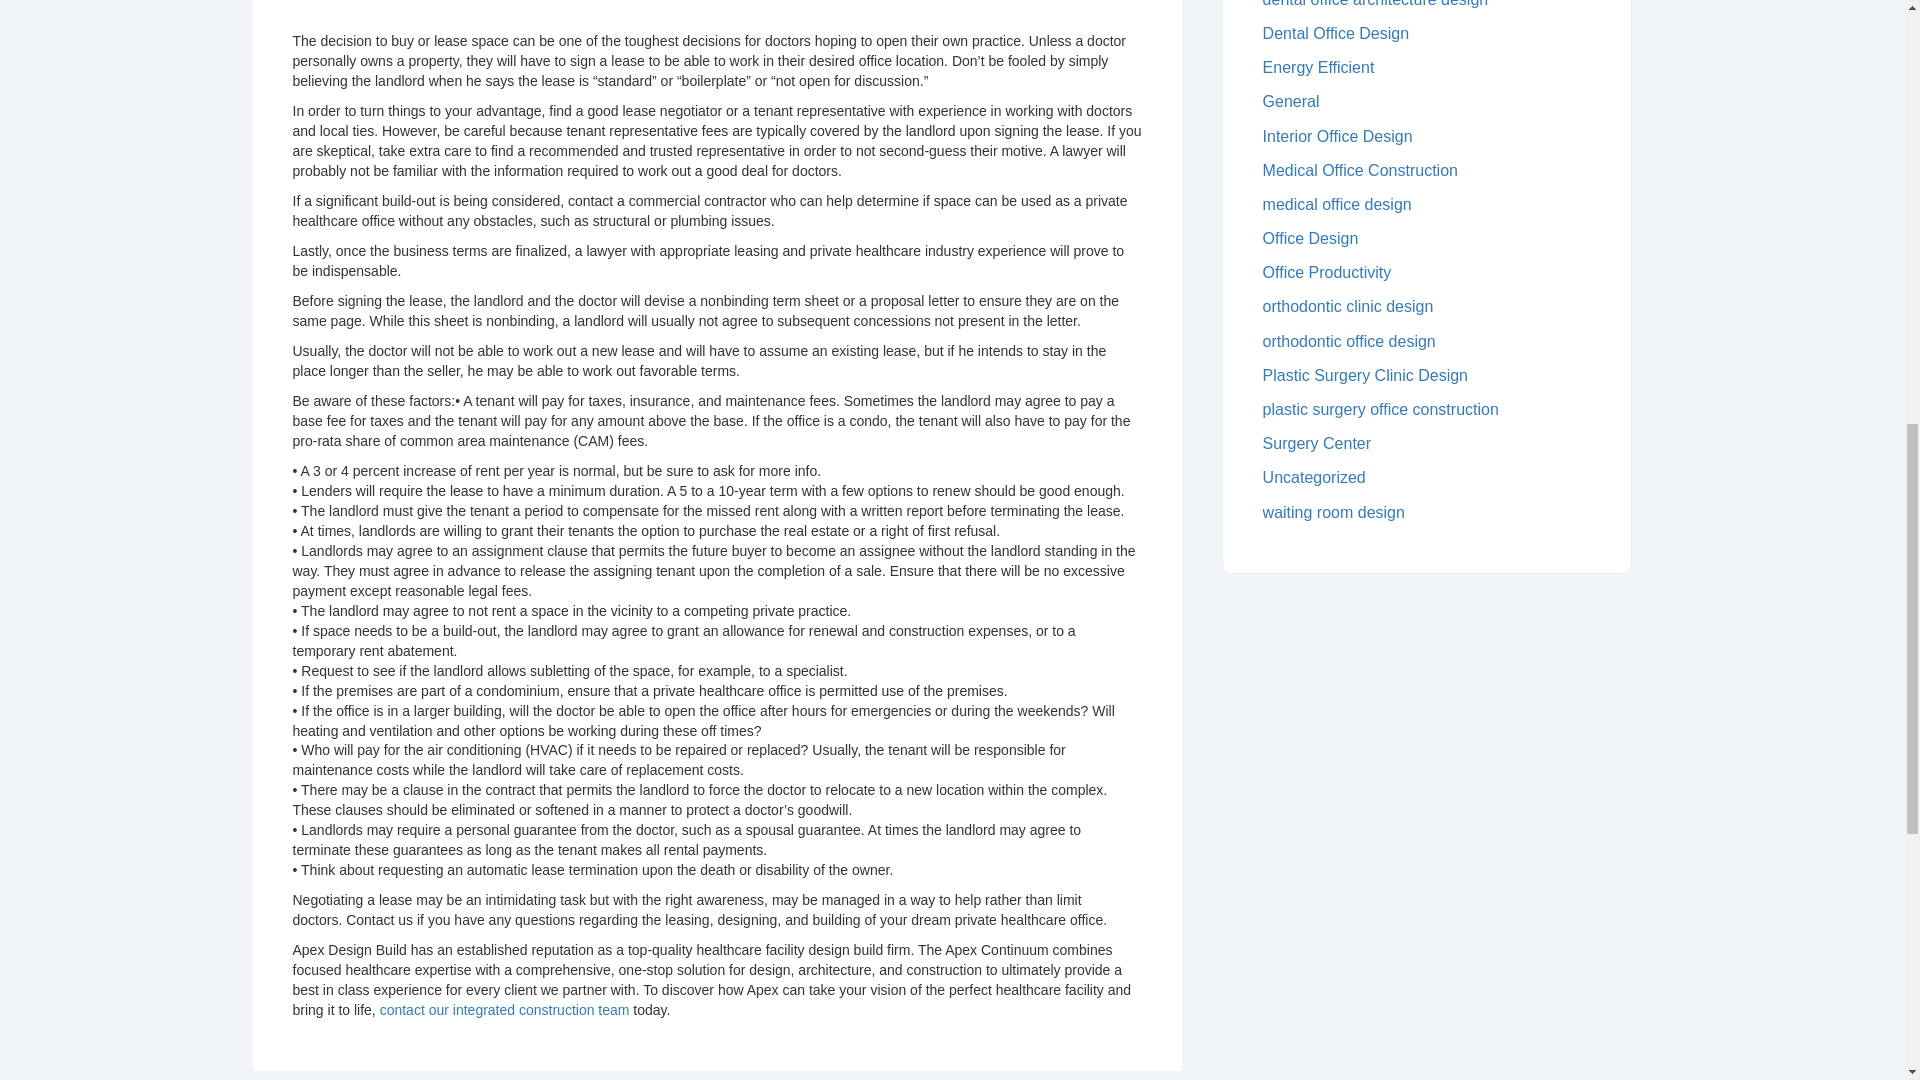  Describe the element at coordinates (1427, 7) in the screenshot. I see `dental office architecture design` at that location.